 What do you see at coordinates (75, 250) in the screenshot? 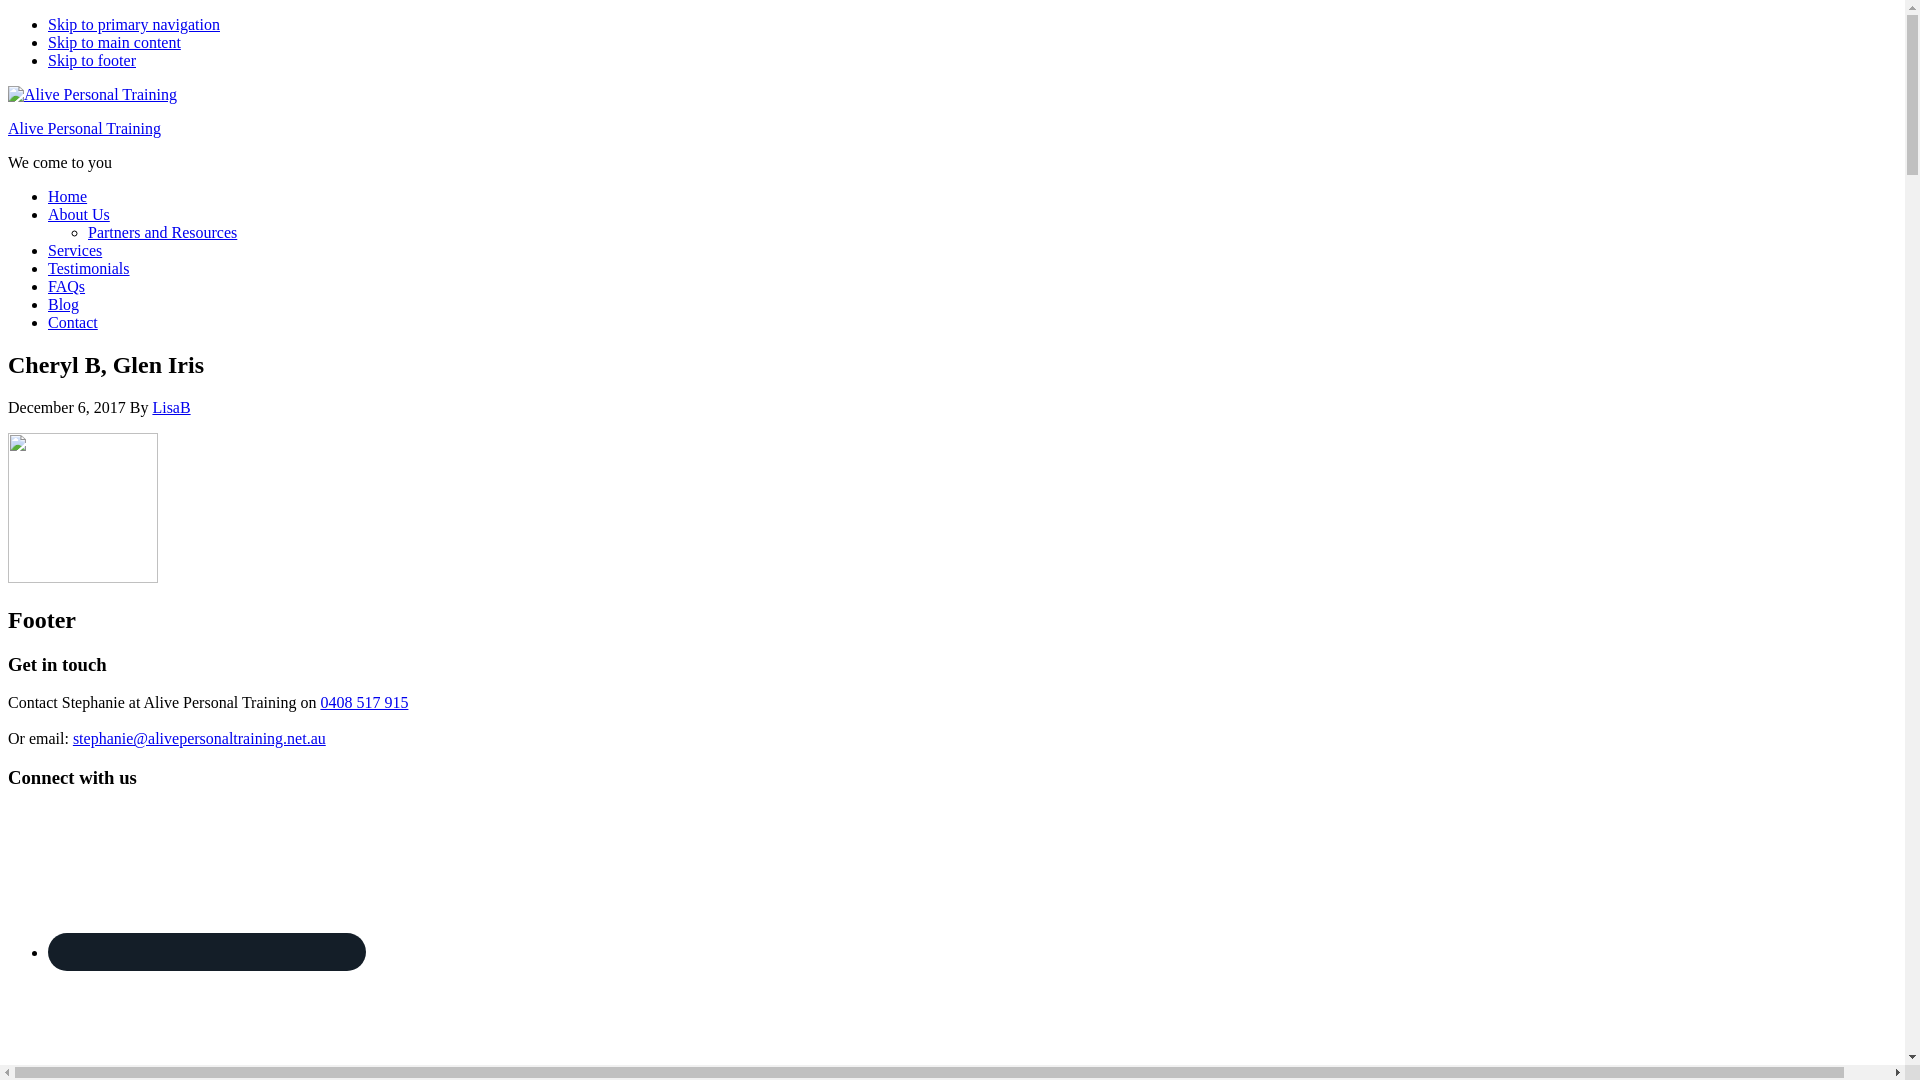
I see `Services` at bounding box center [75, 250].